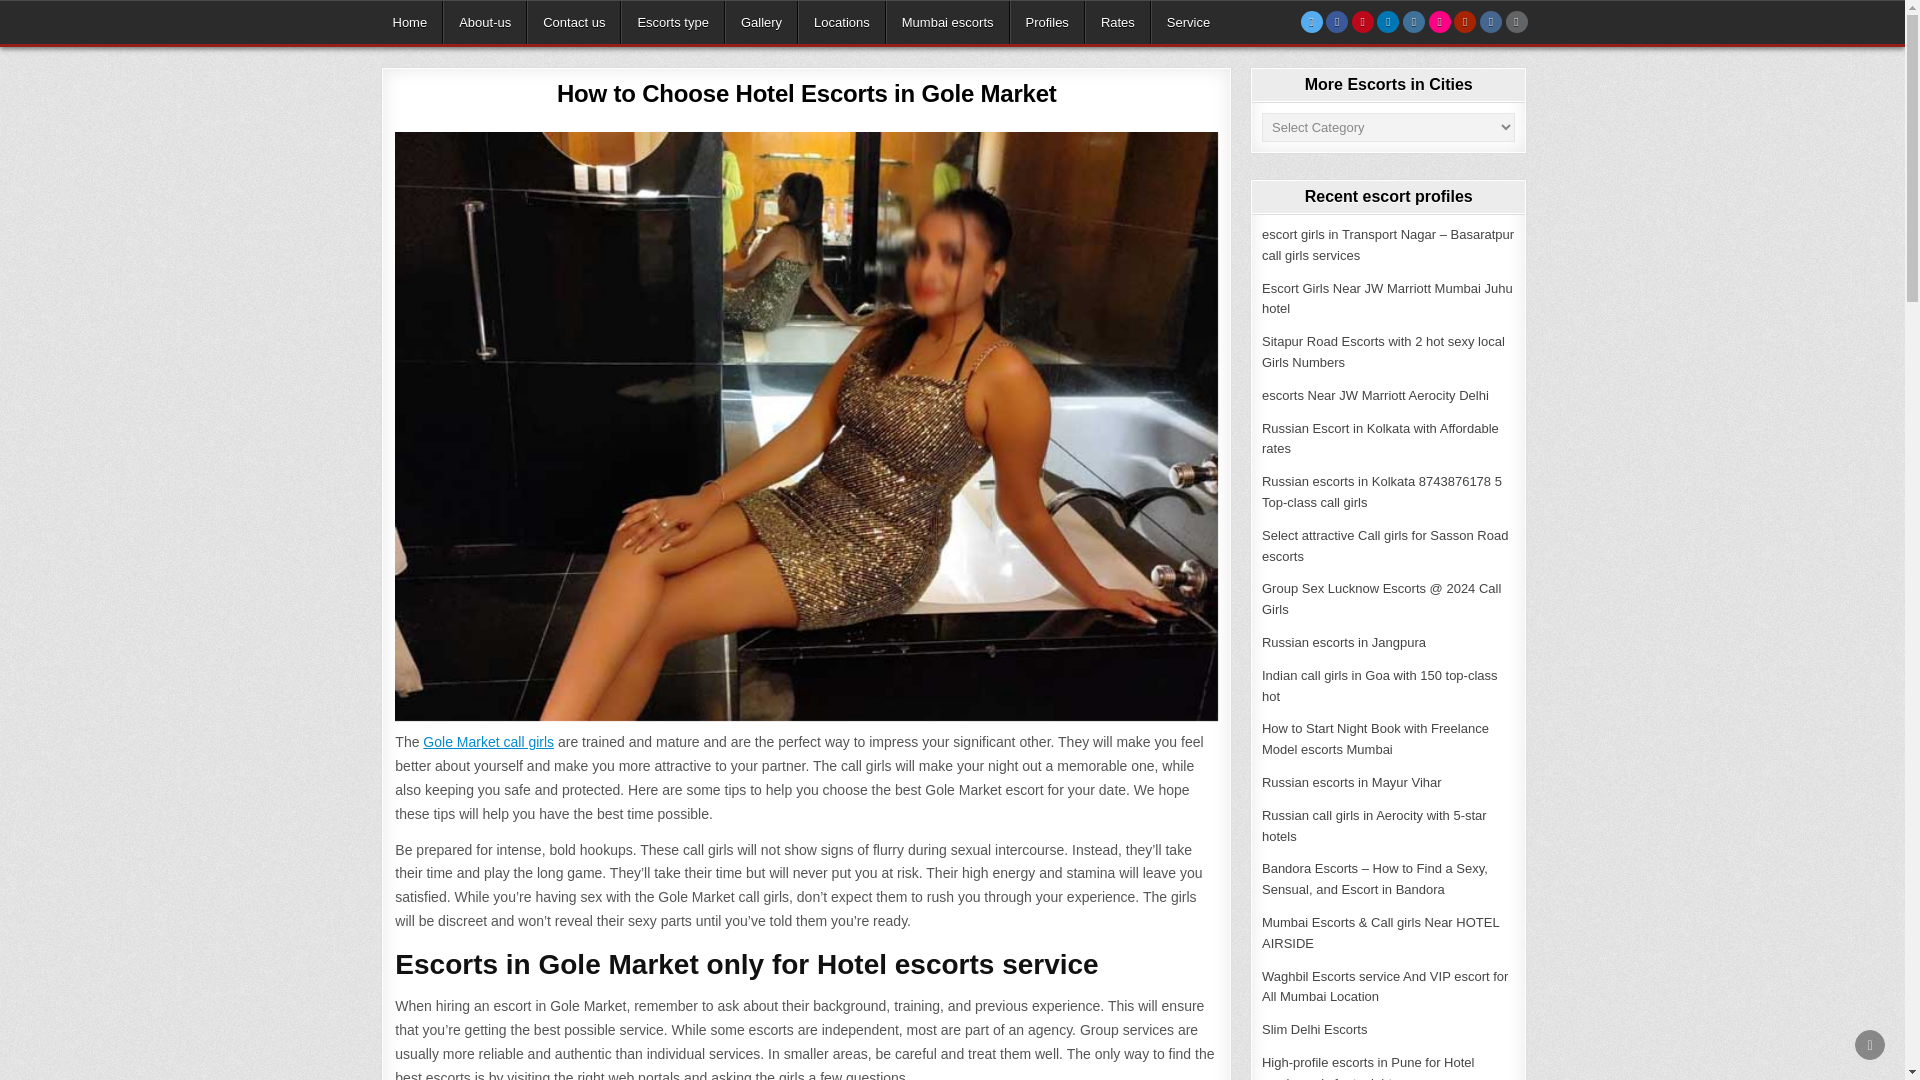  I want to click on Service, so click(1187, 22).